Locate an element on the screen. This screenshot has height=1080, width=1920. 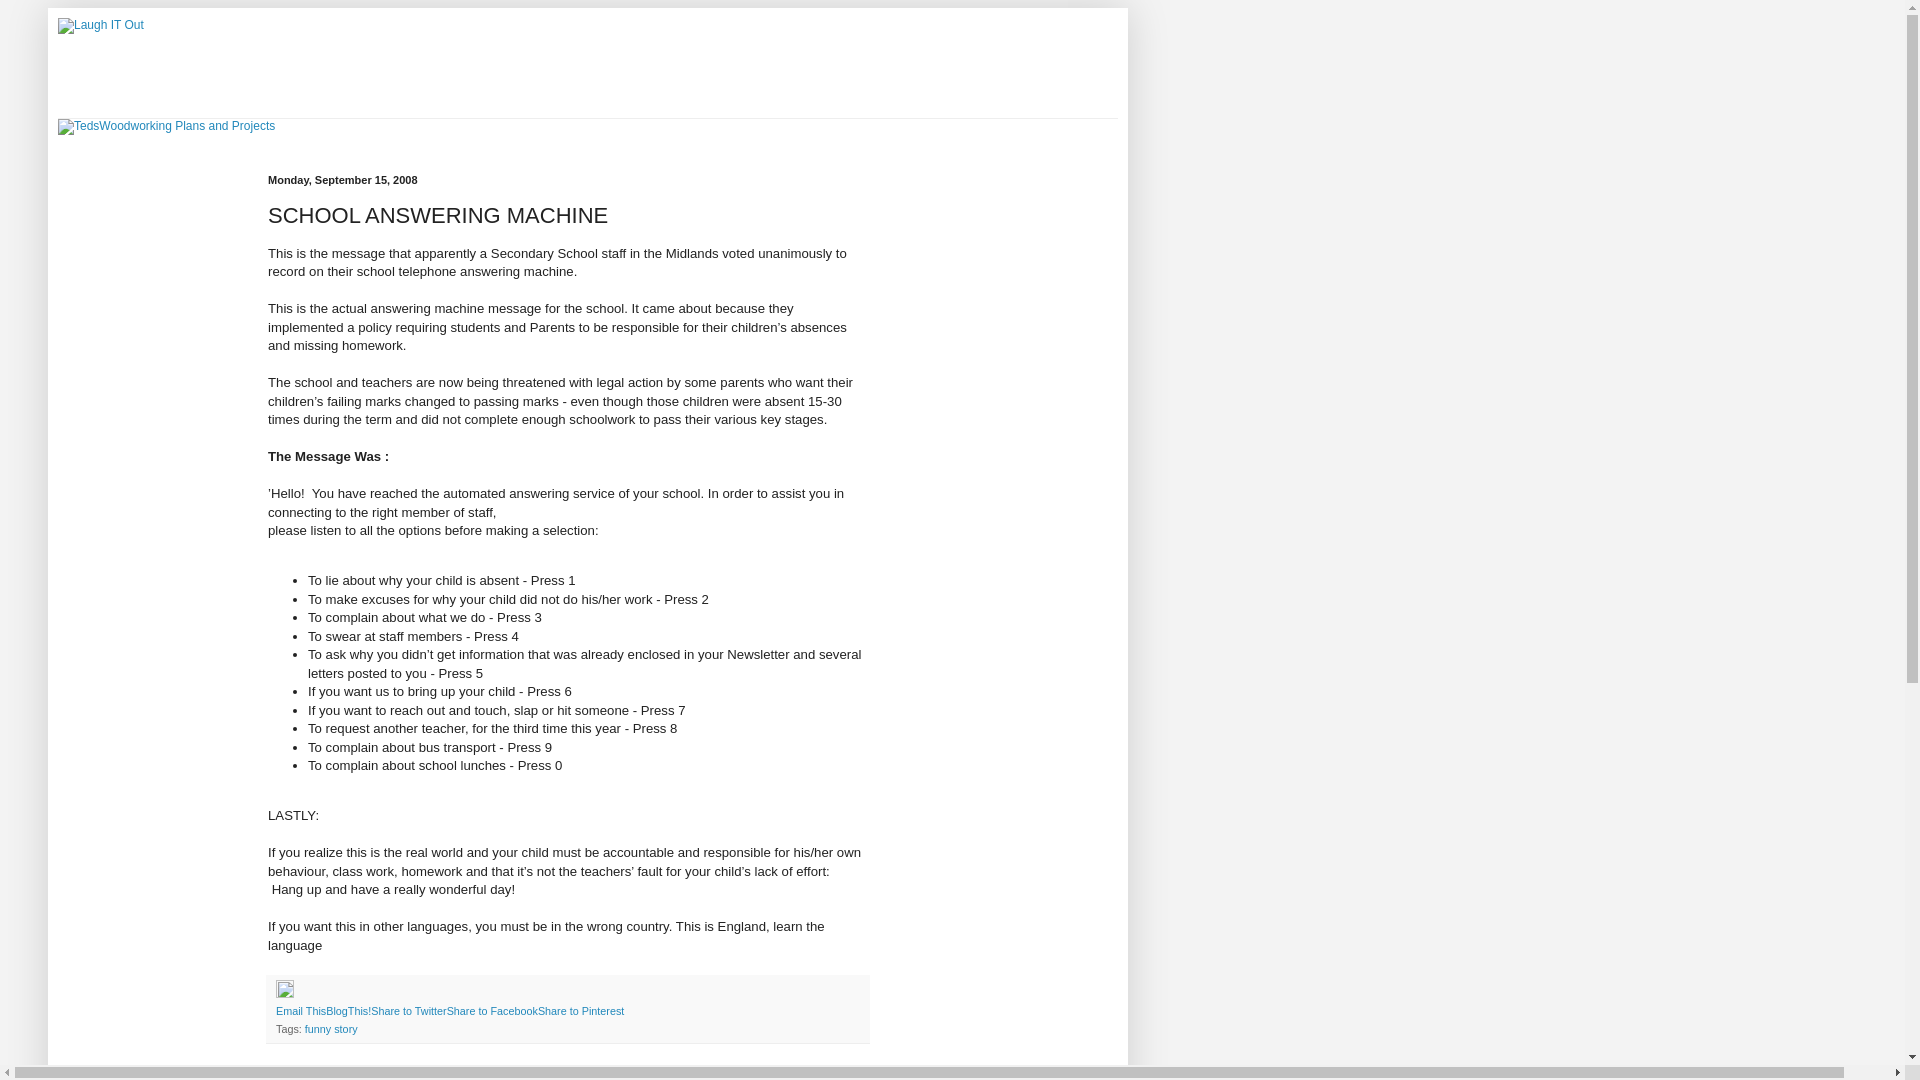
Email This is located at coordinates (301, 1011).